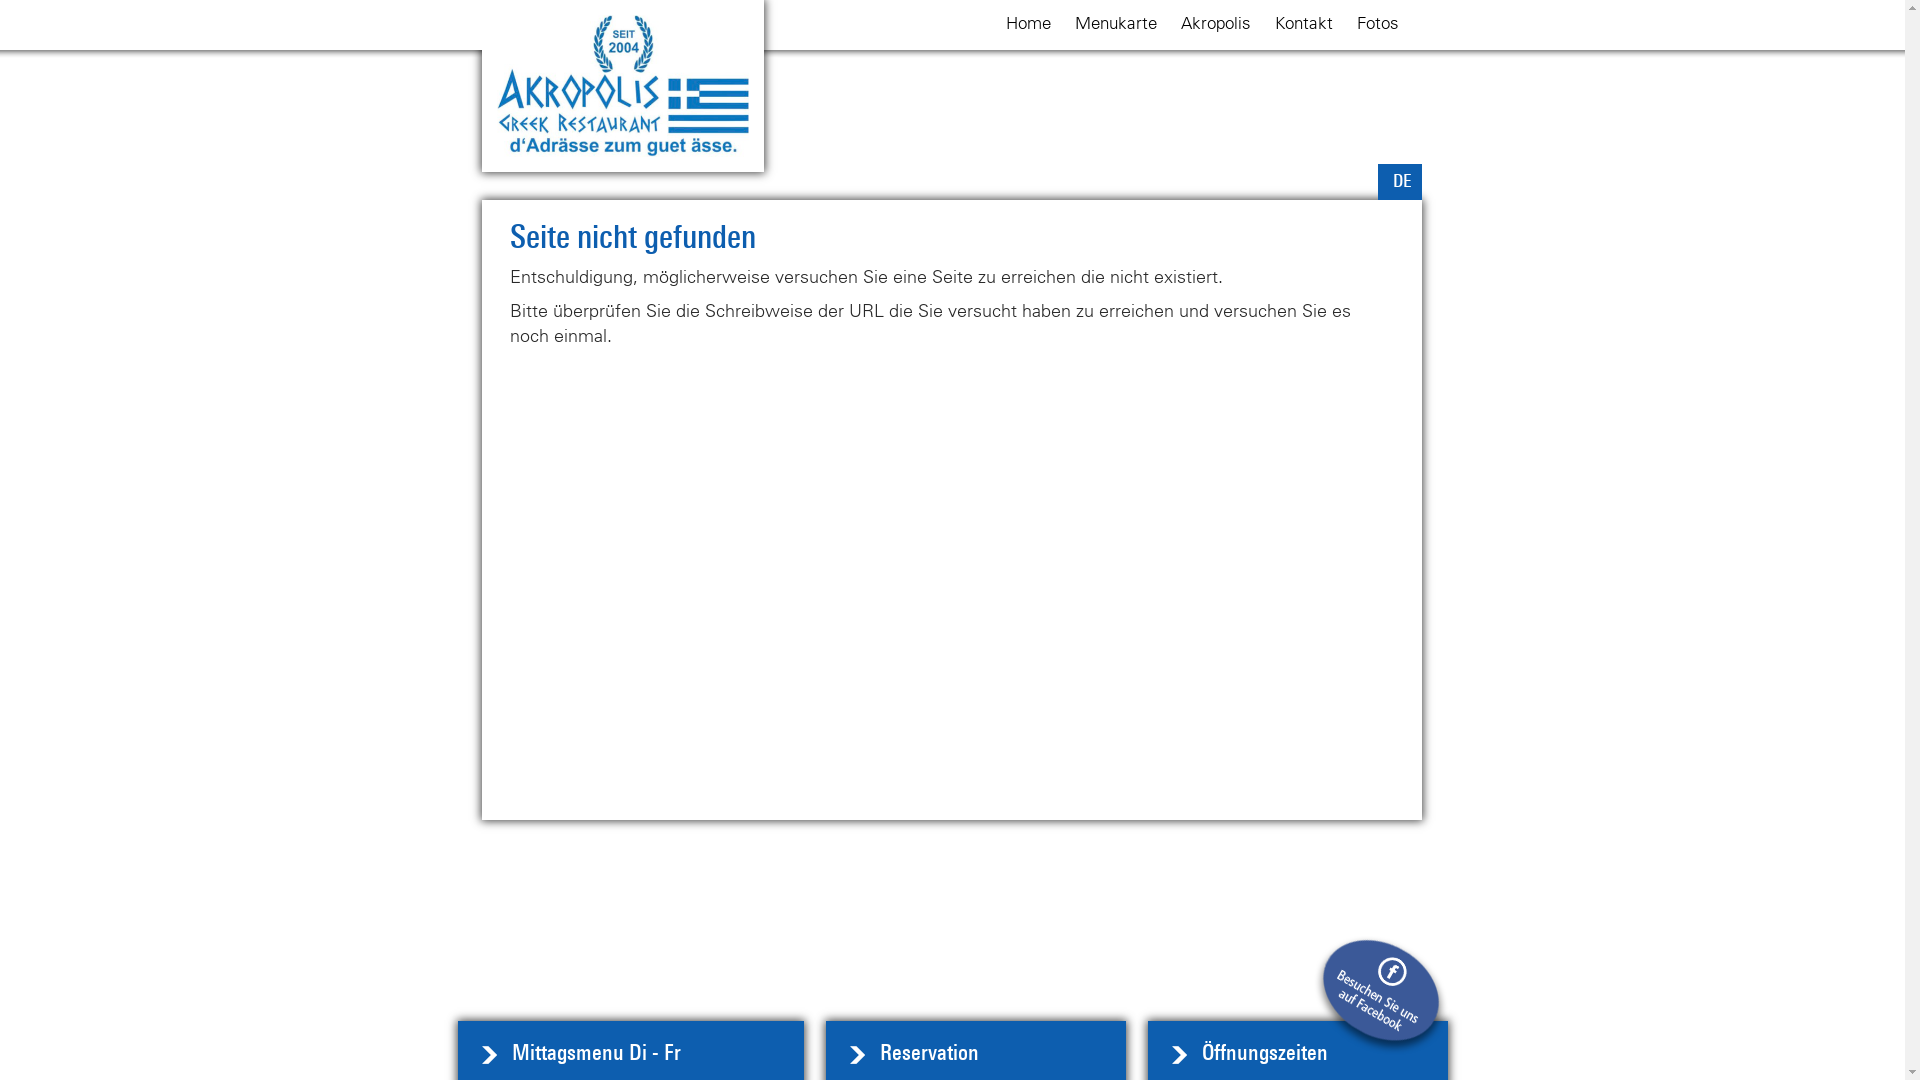 Image resolution: width=1920 pixels, height=1080 pixels. What do you see at coordinates (1378, 23) in the screenshot?
I see `Fotos` at bounding box center [1378, 23].